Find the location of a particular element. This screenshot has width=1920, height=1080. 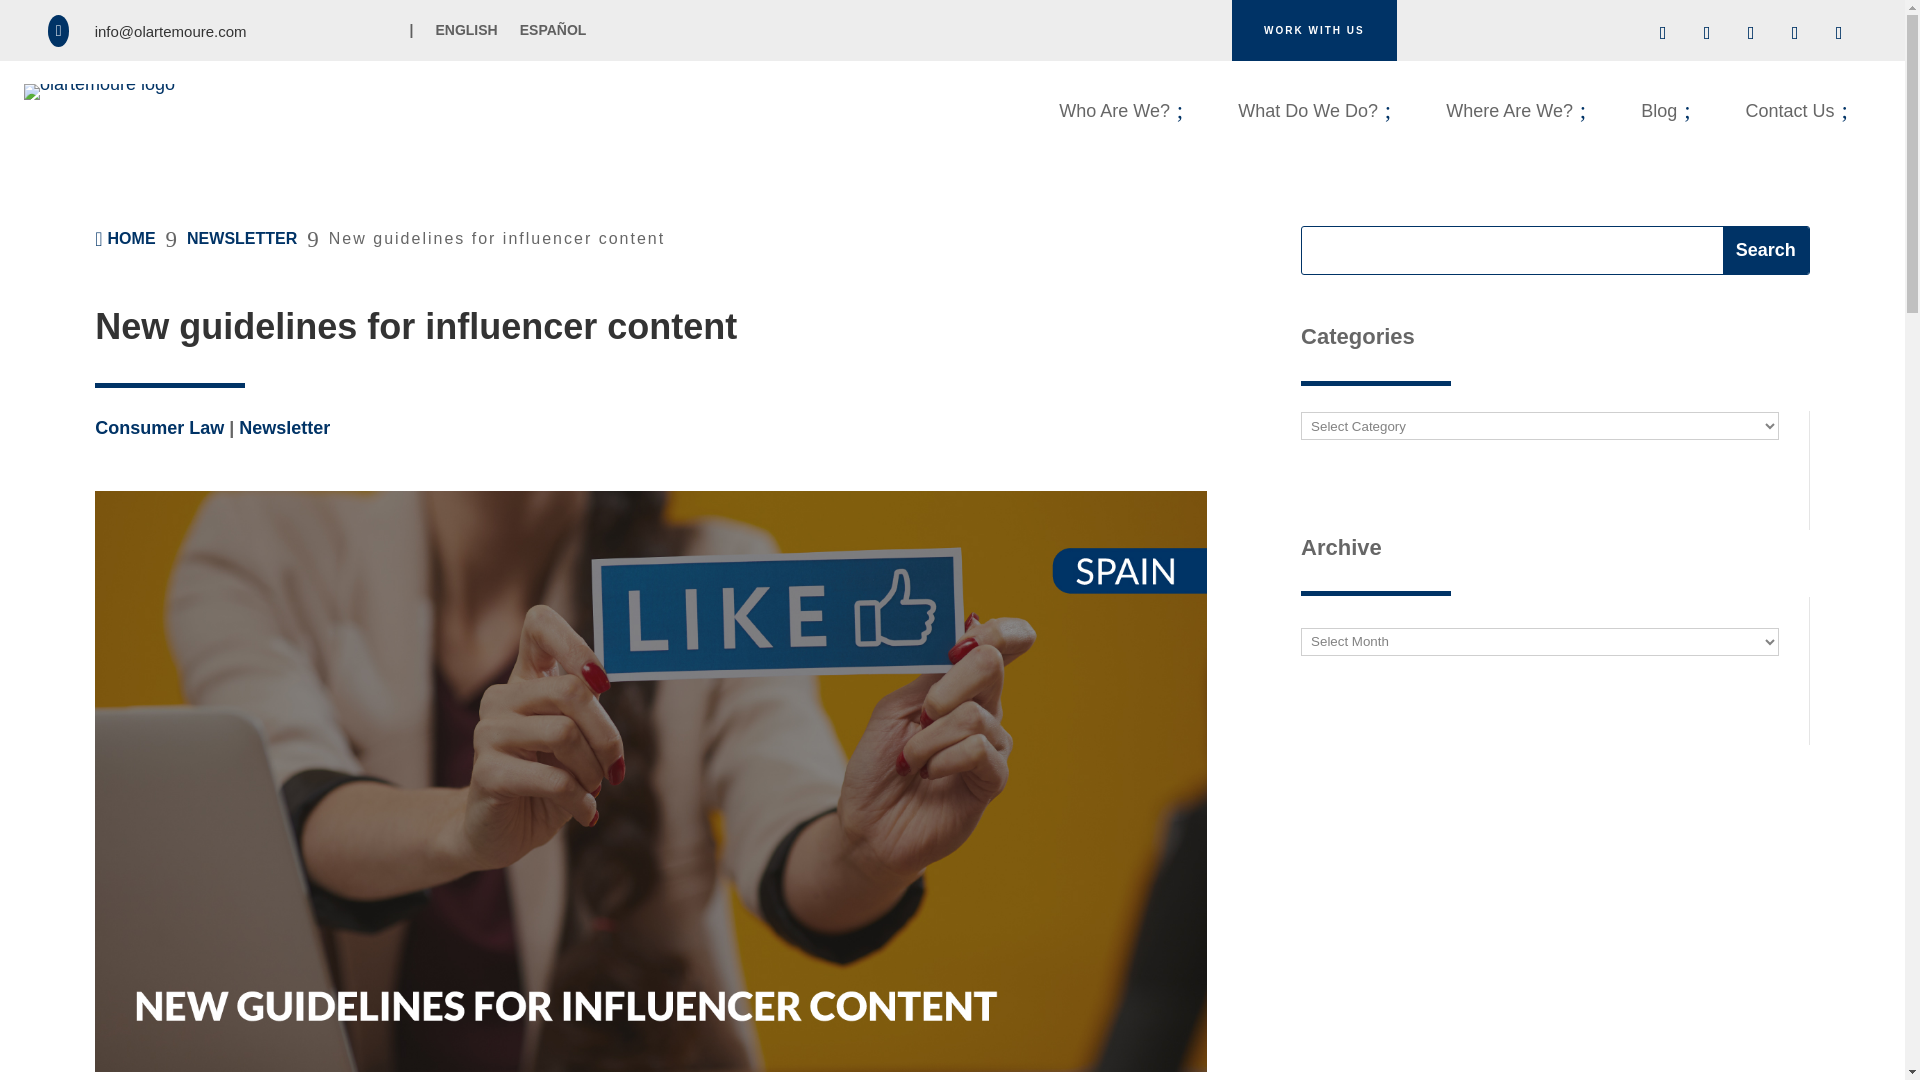

Follow on LinkedIn is located at coordinates (1663, 32).